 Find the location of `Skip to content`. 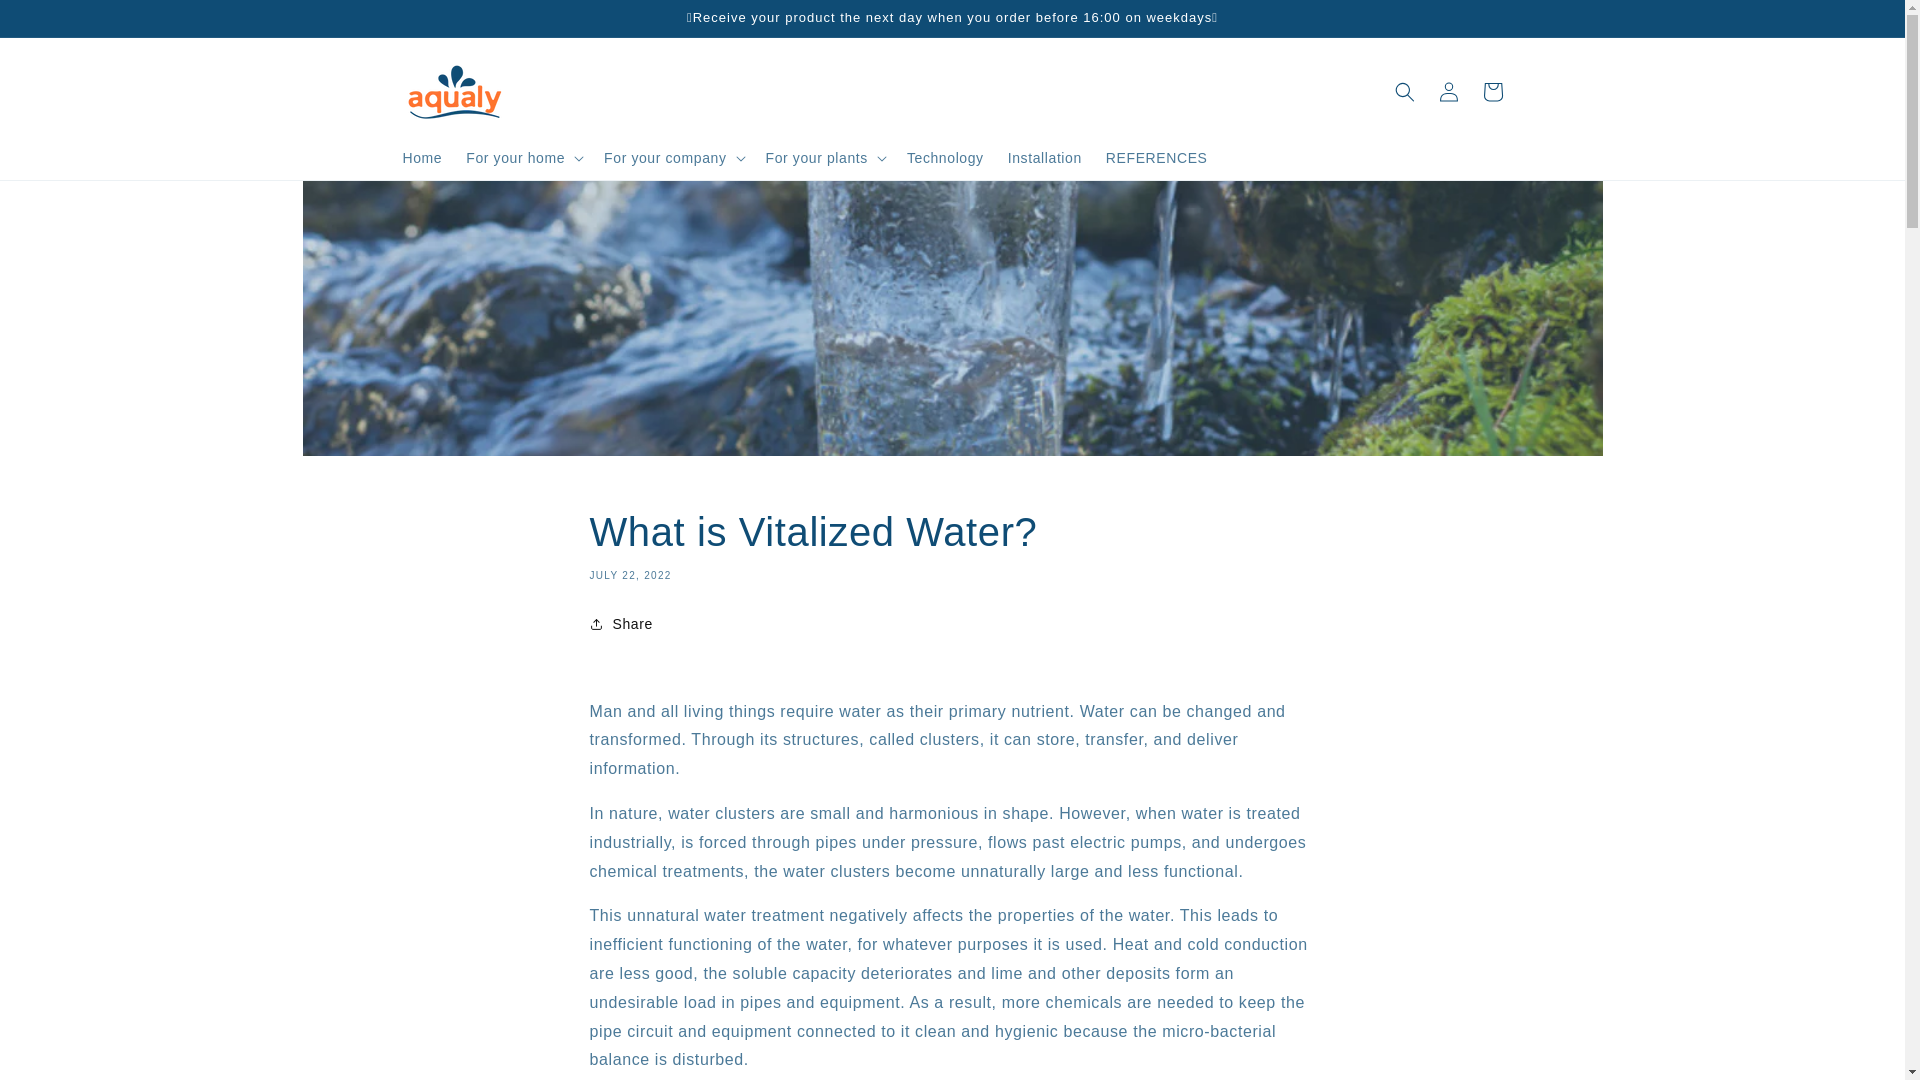

Skip to content is located at coordinates (60, 23).